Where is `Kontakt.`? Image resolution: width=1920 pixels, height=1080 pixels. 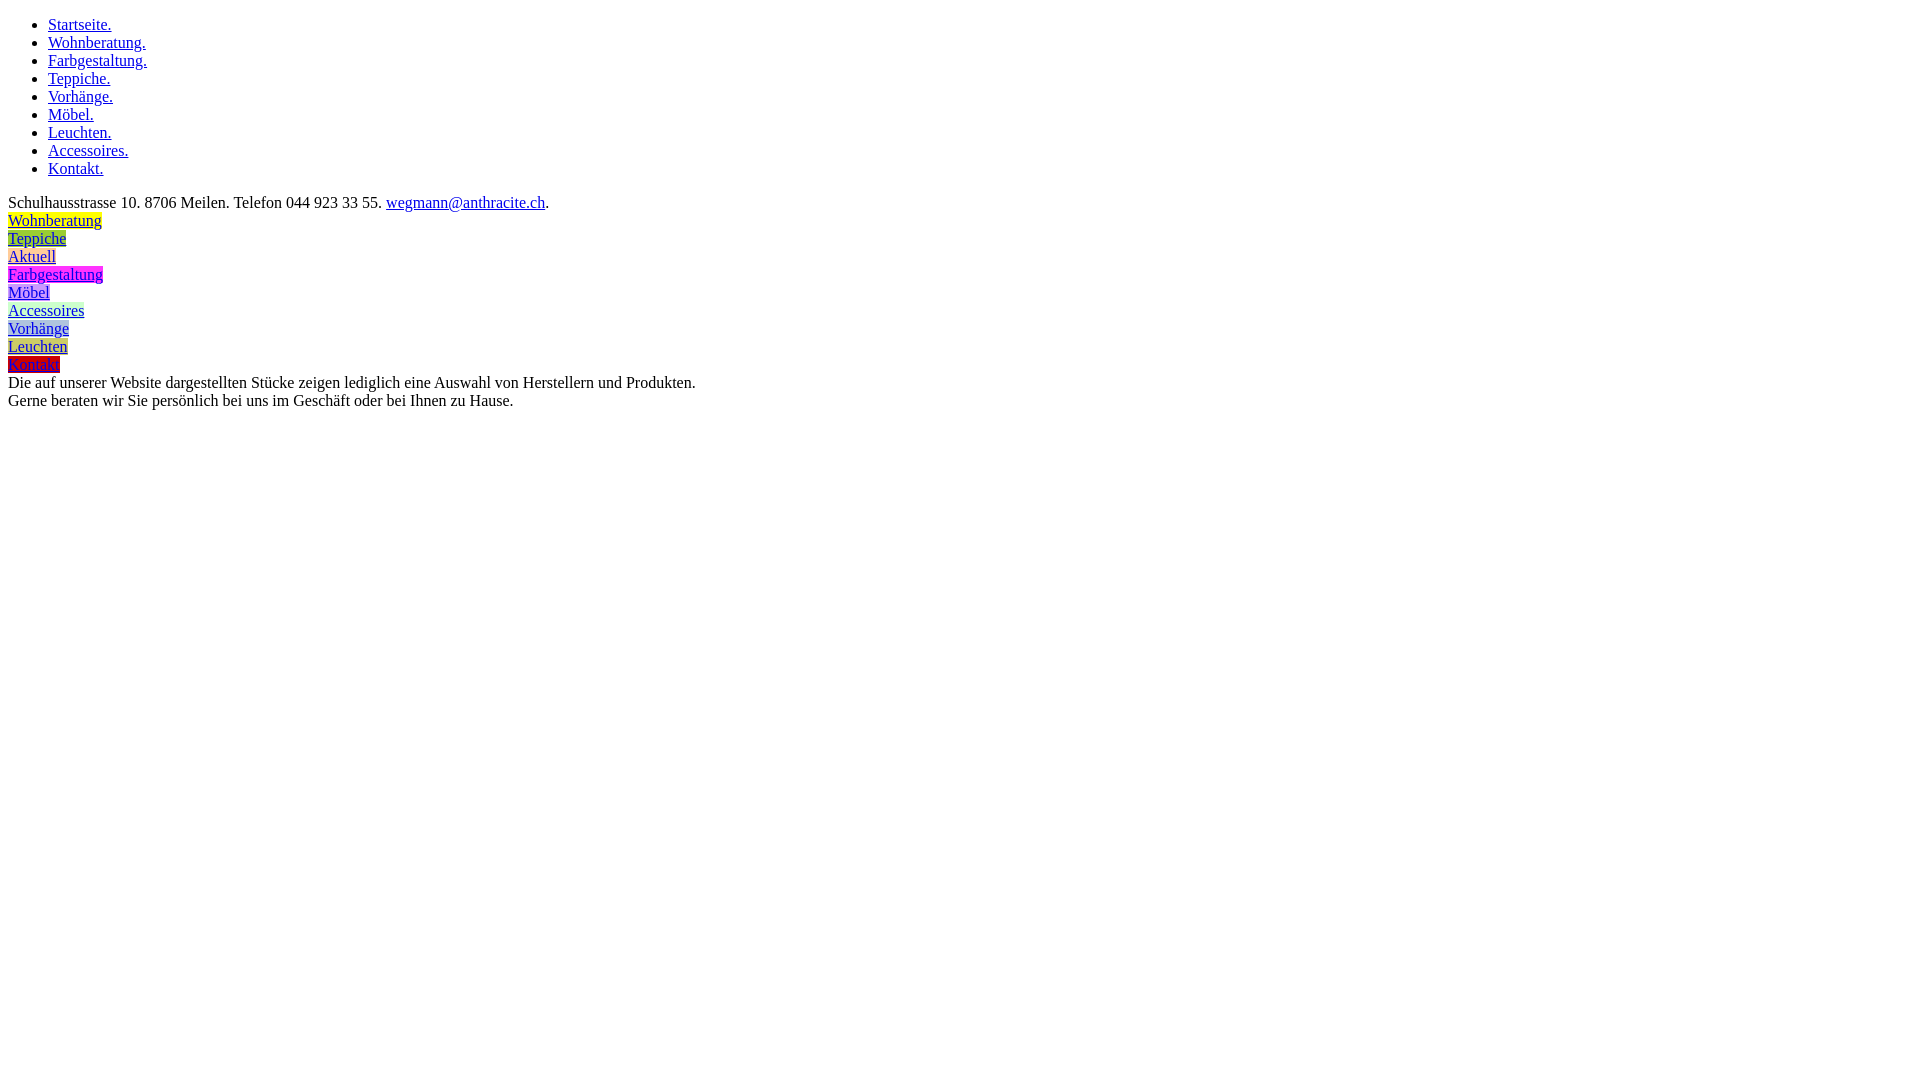
Kontakt. is located at coordinates (76, 168).